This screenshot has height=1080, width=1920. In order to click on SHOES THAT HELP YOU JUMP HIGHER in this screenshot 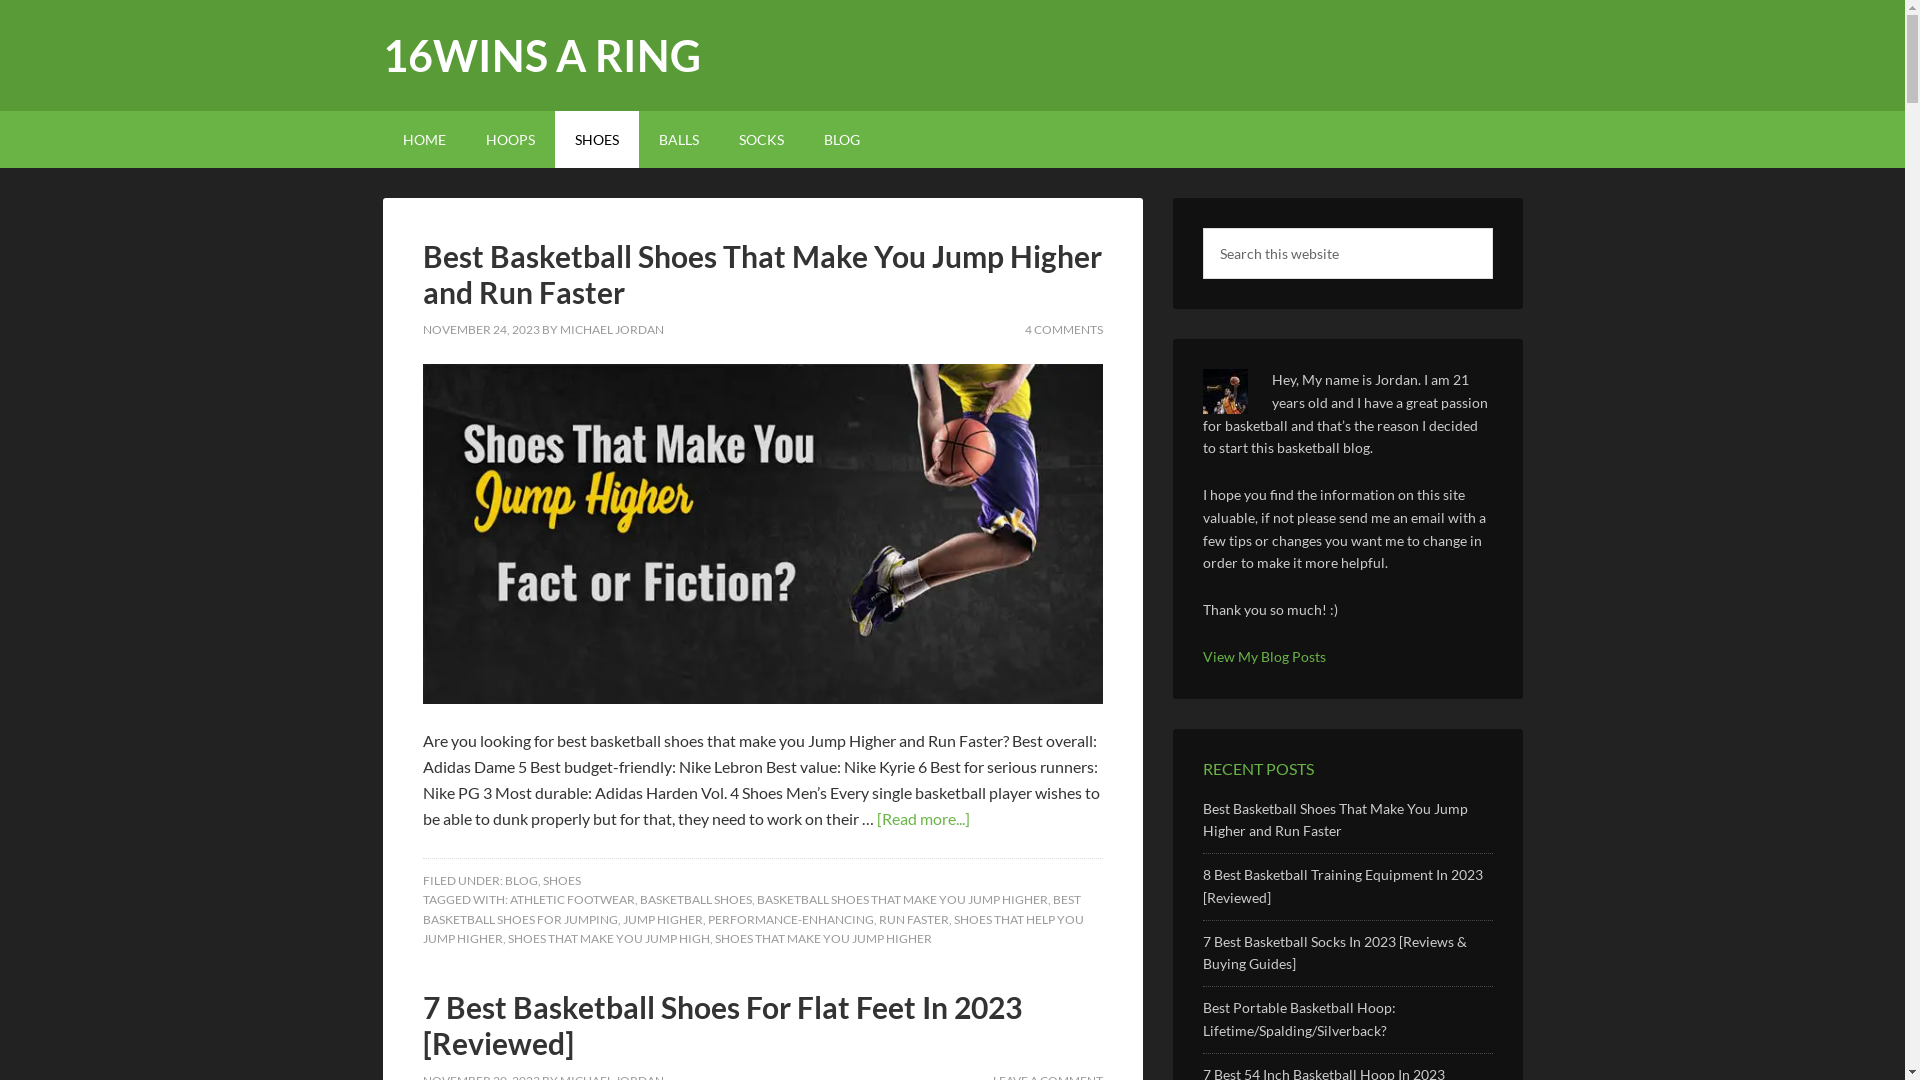, I will do `click(752, 930)`.